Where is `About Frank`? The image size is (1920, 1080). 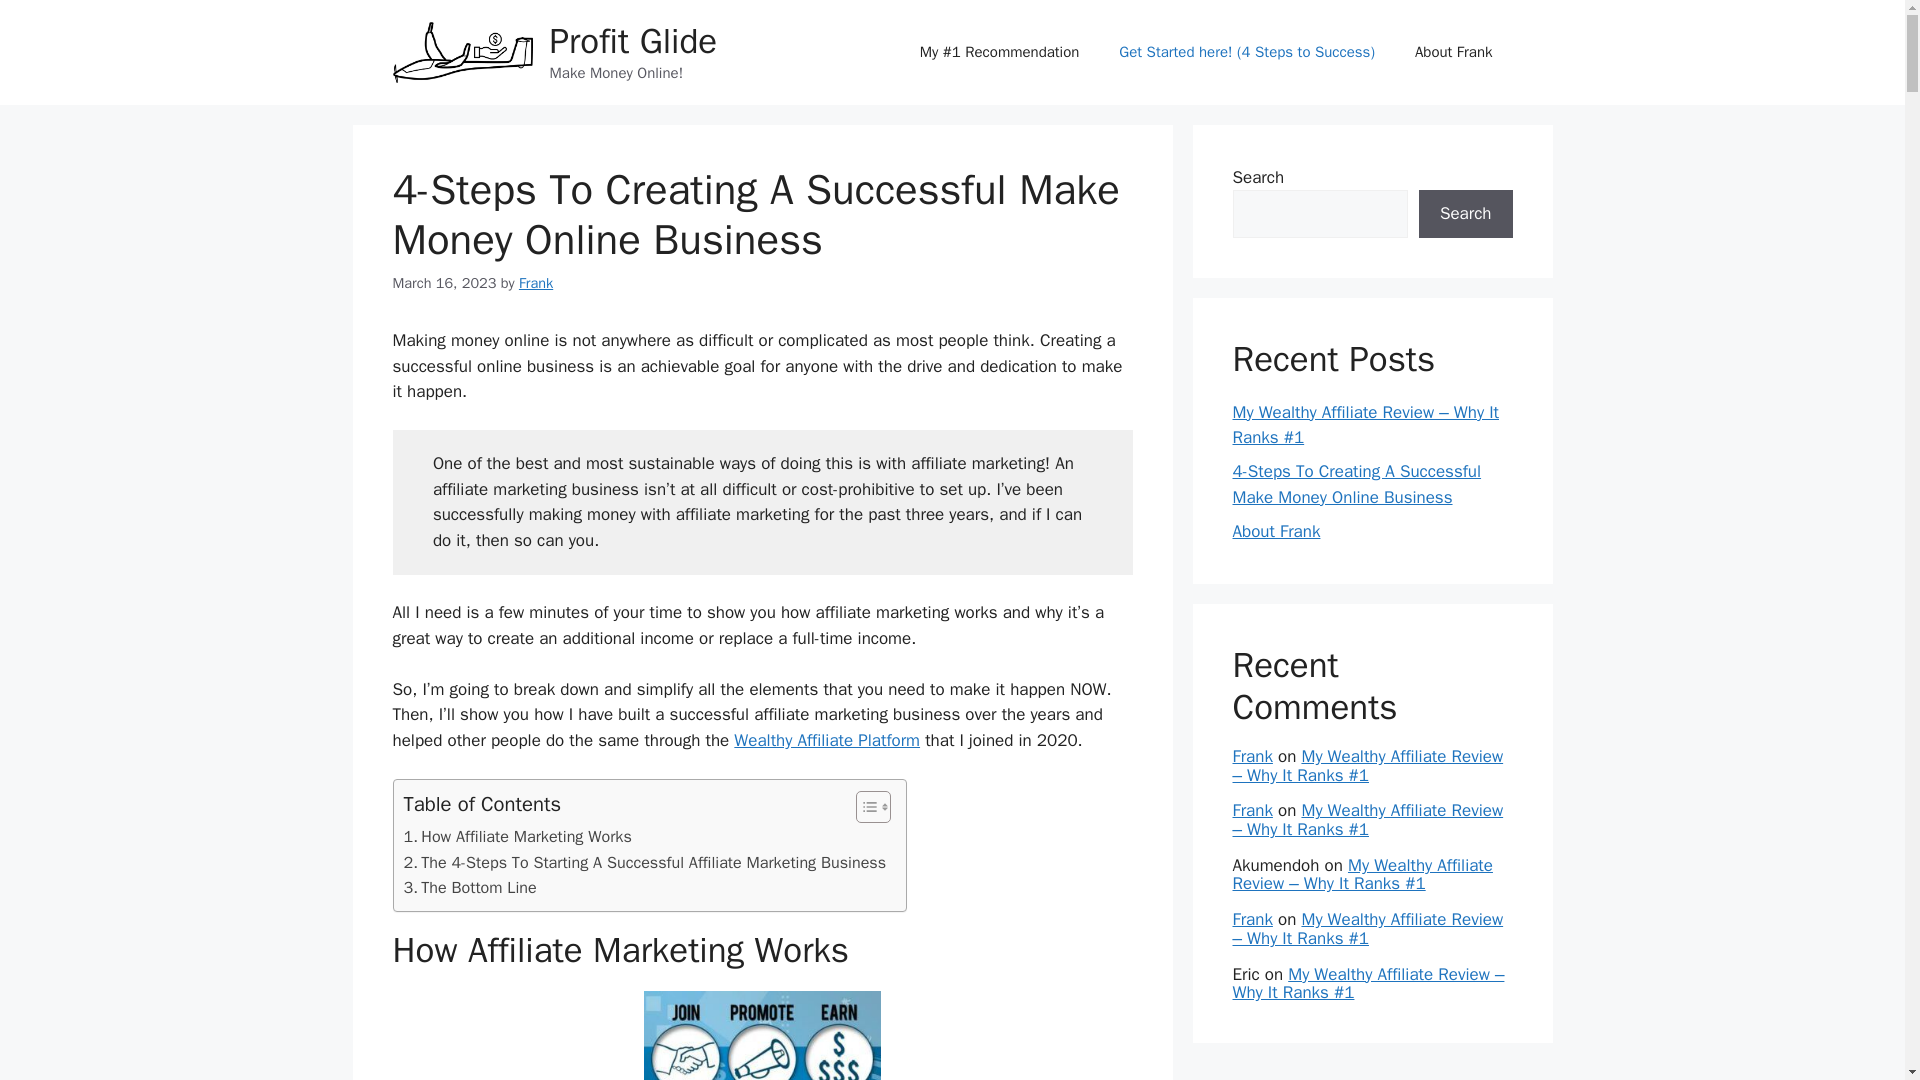 About Frank is located at coordinates (1454, 52).